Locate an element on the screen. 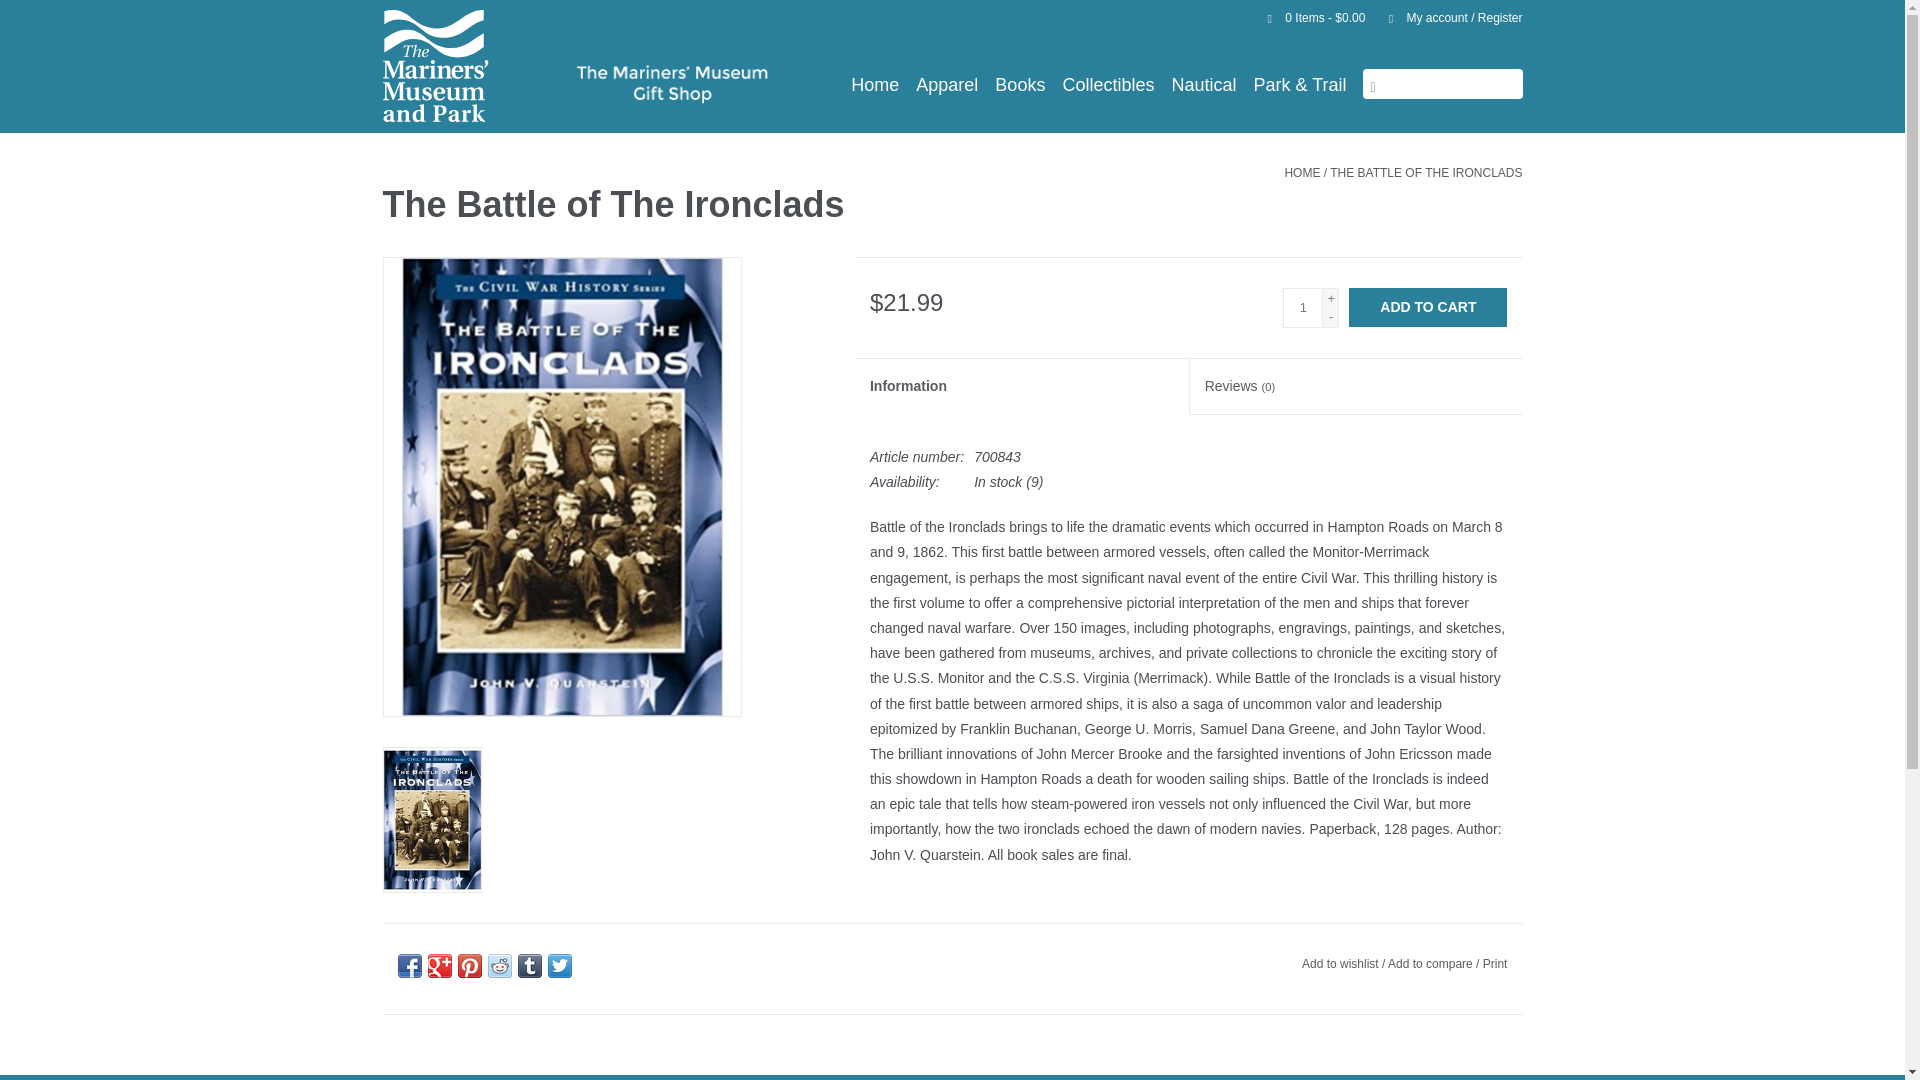  Collectibles is located at coordinates (1108, 84).